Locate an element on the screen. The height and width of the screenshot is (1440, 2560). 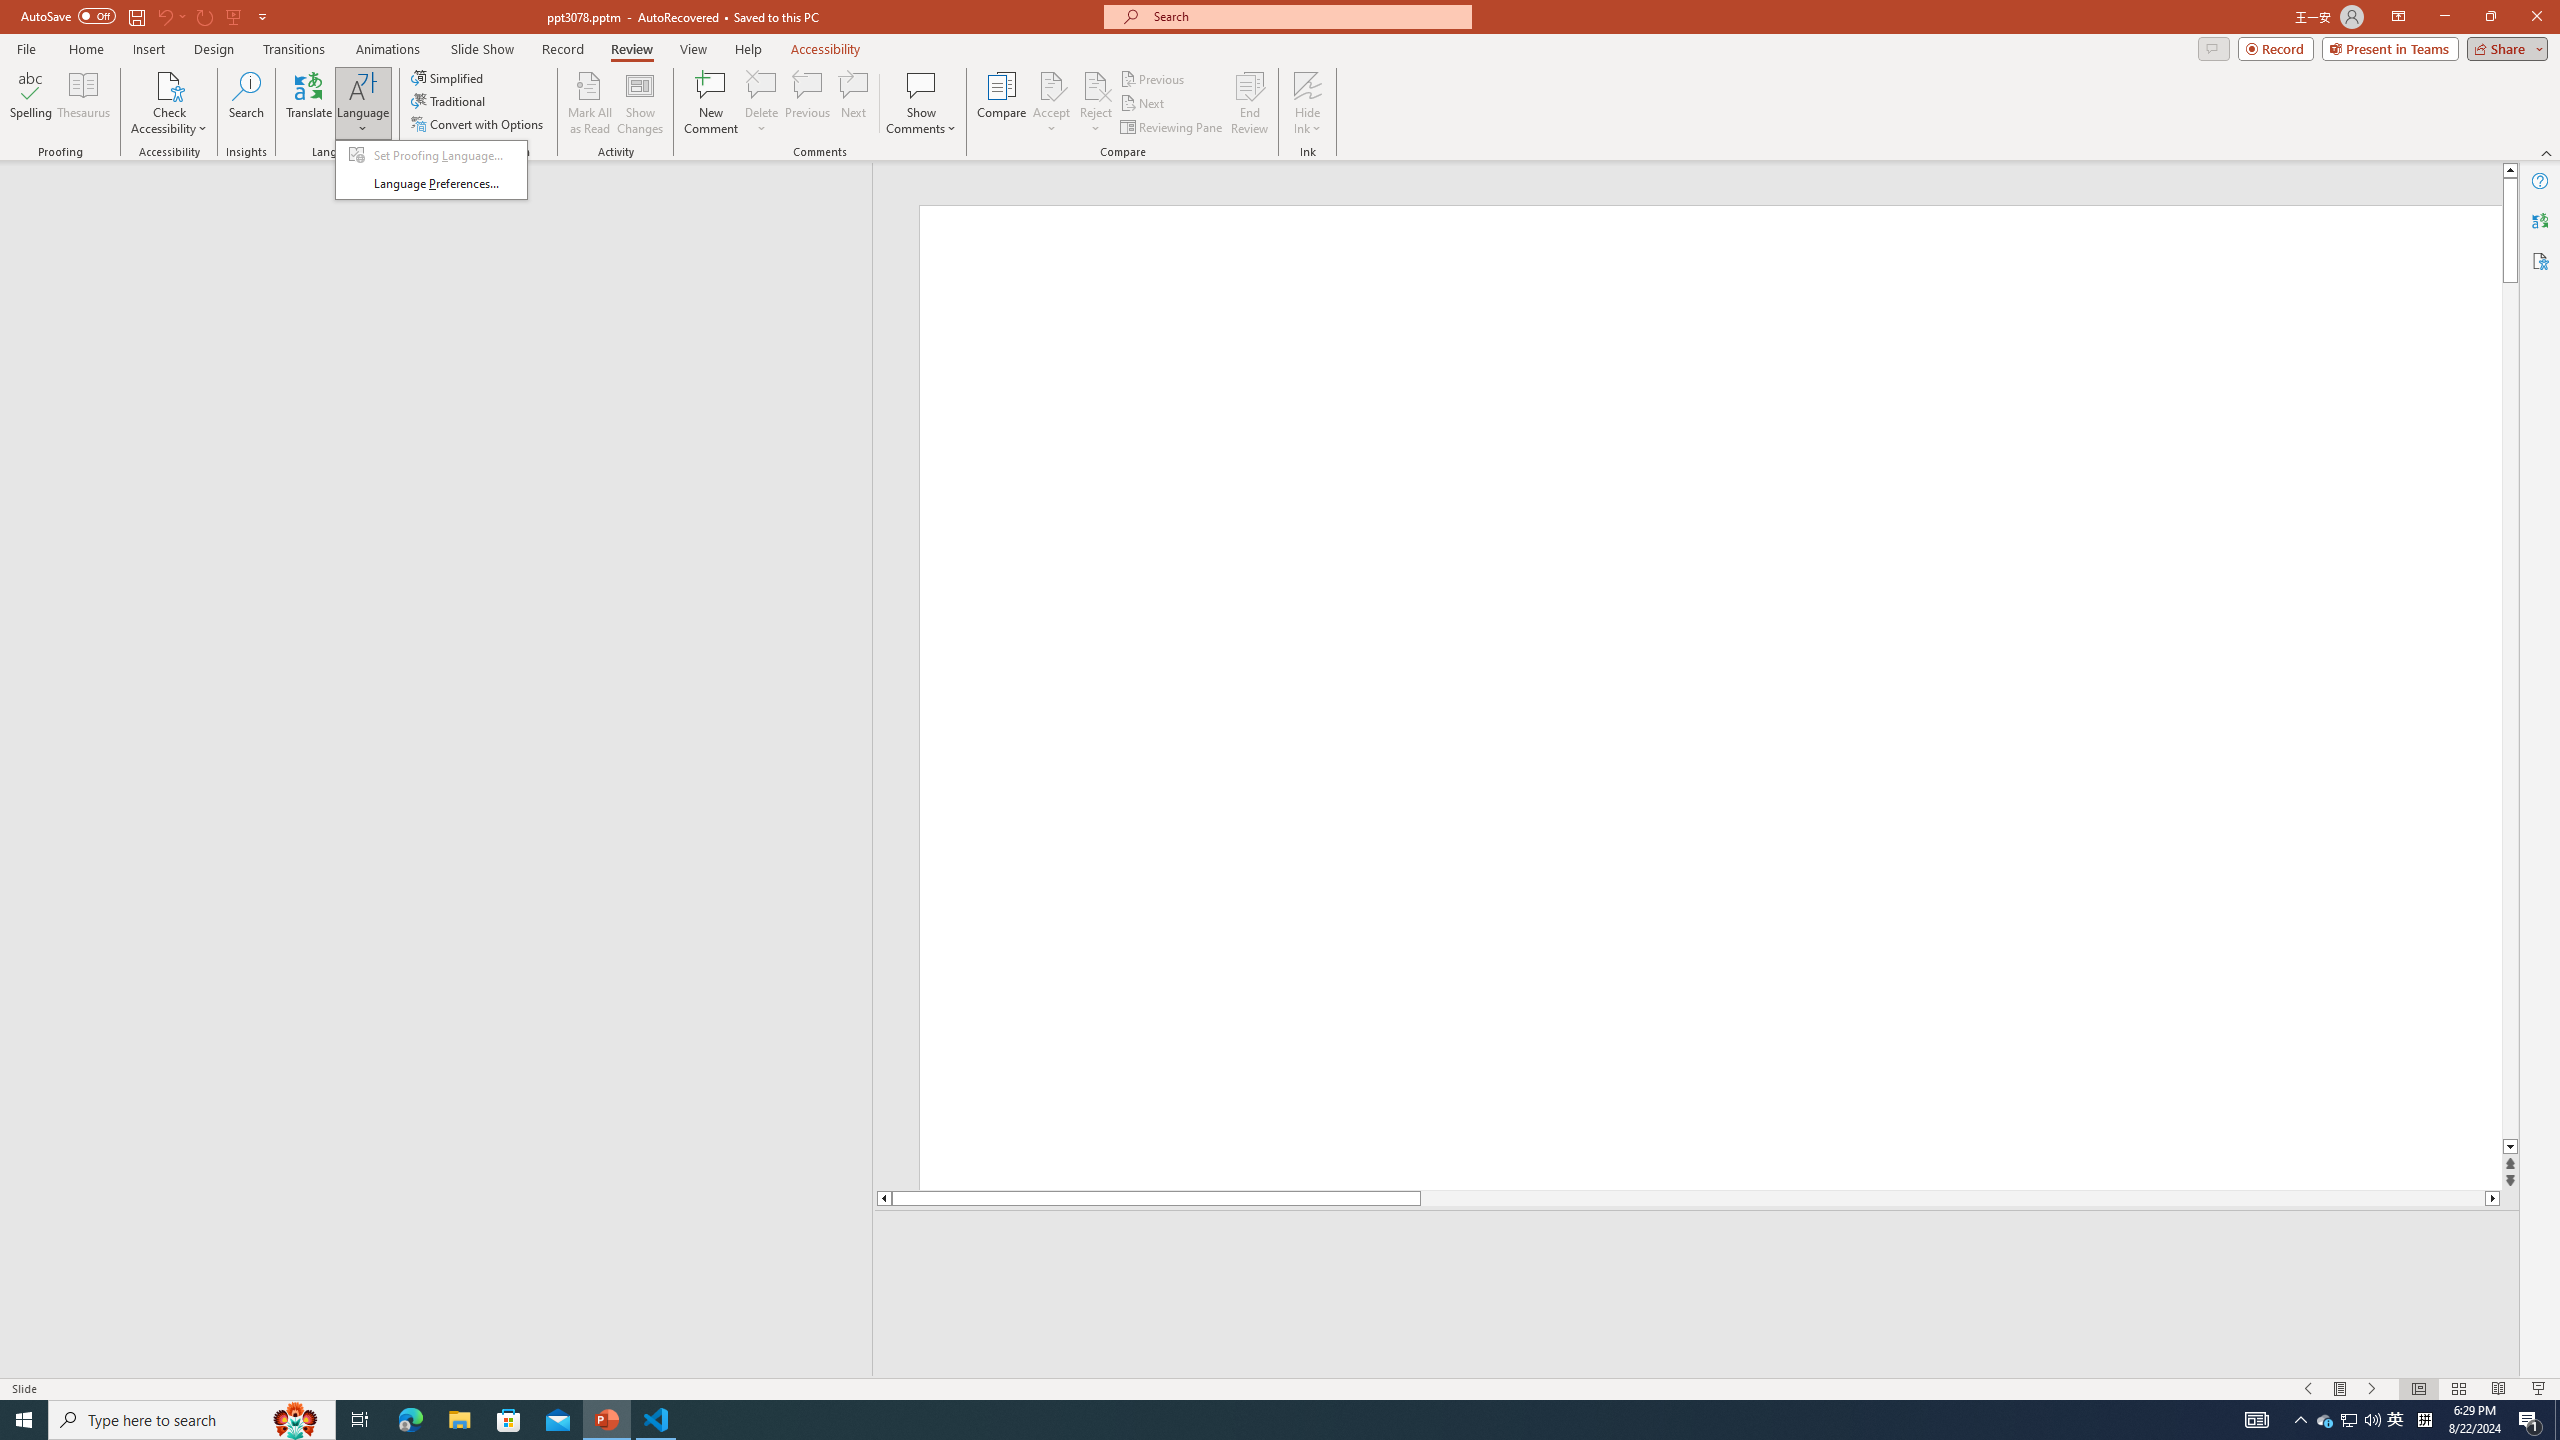
Accessibility is located at coordinates (761, 85).